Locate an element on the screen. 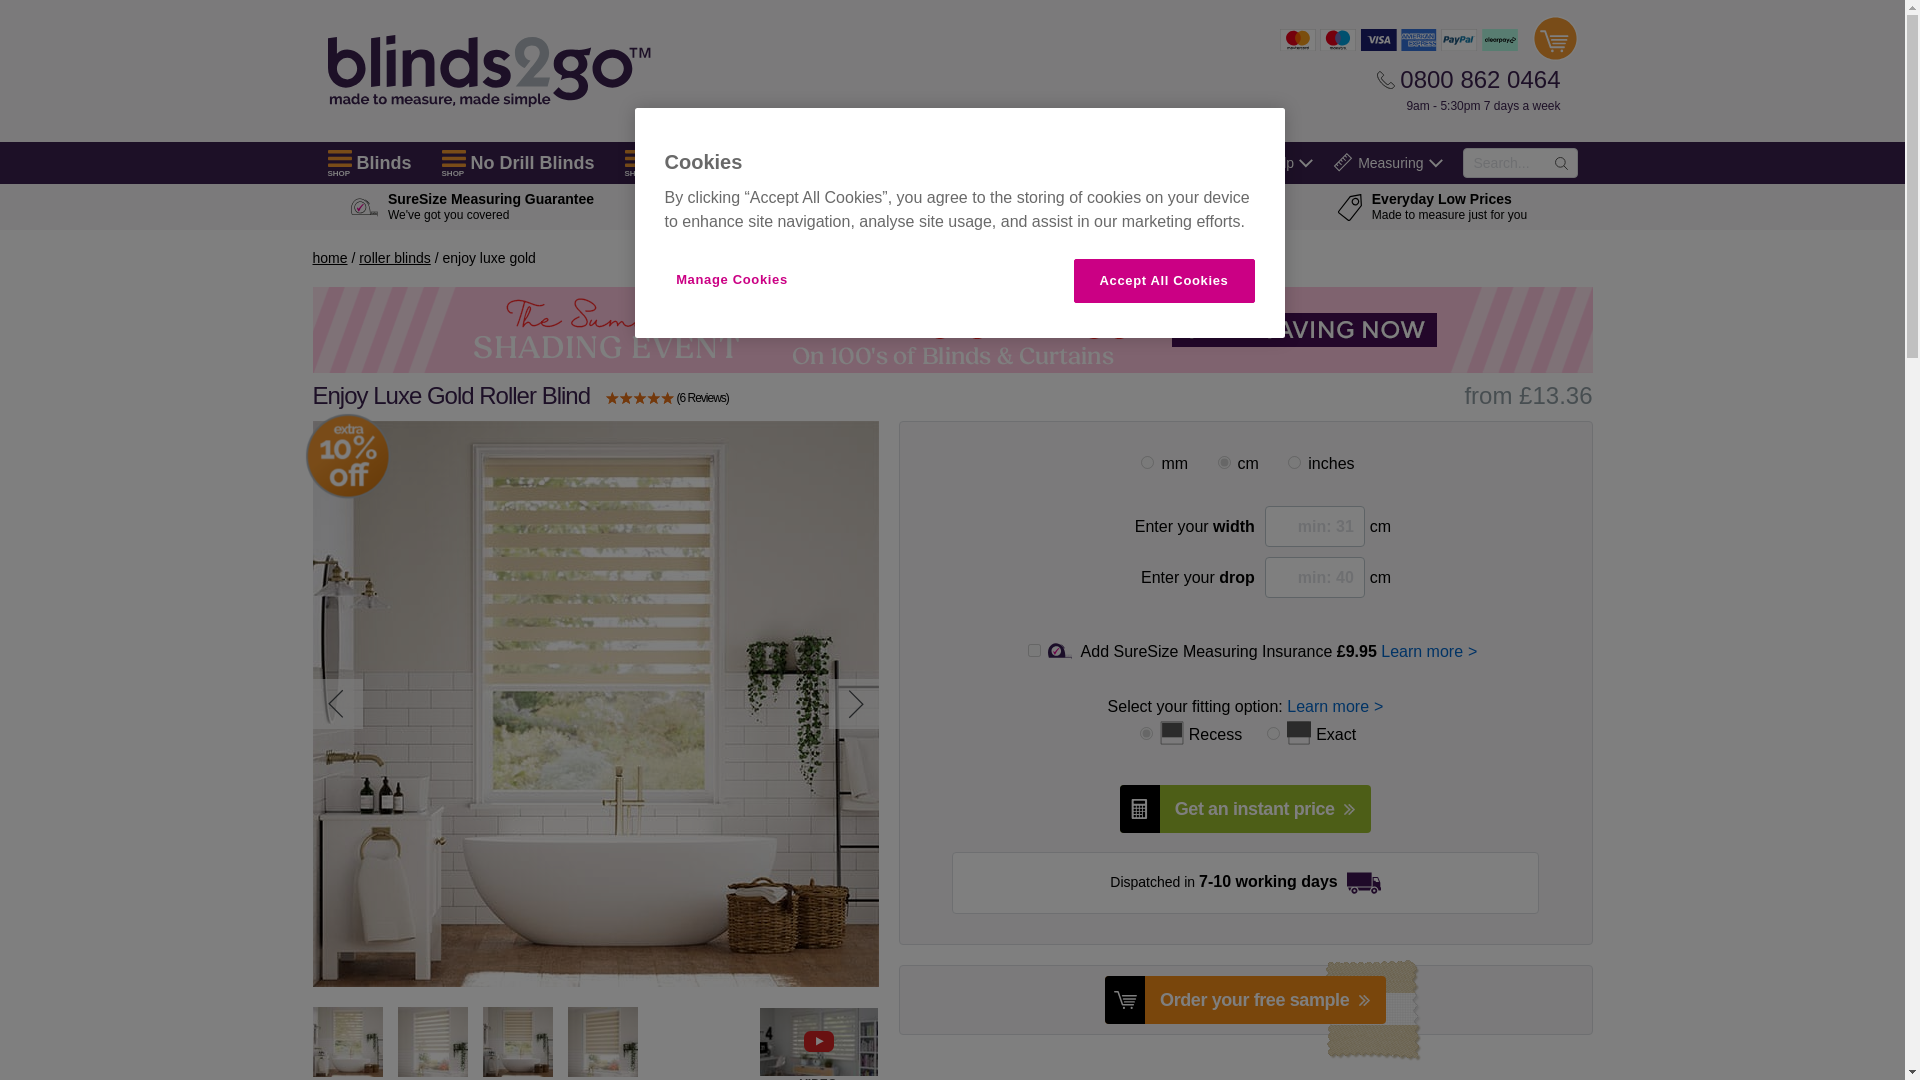  burger icon is located at coordinates (340, 158).